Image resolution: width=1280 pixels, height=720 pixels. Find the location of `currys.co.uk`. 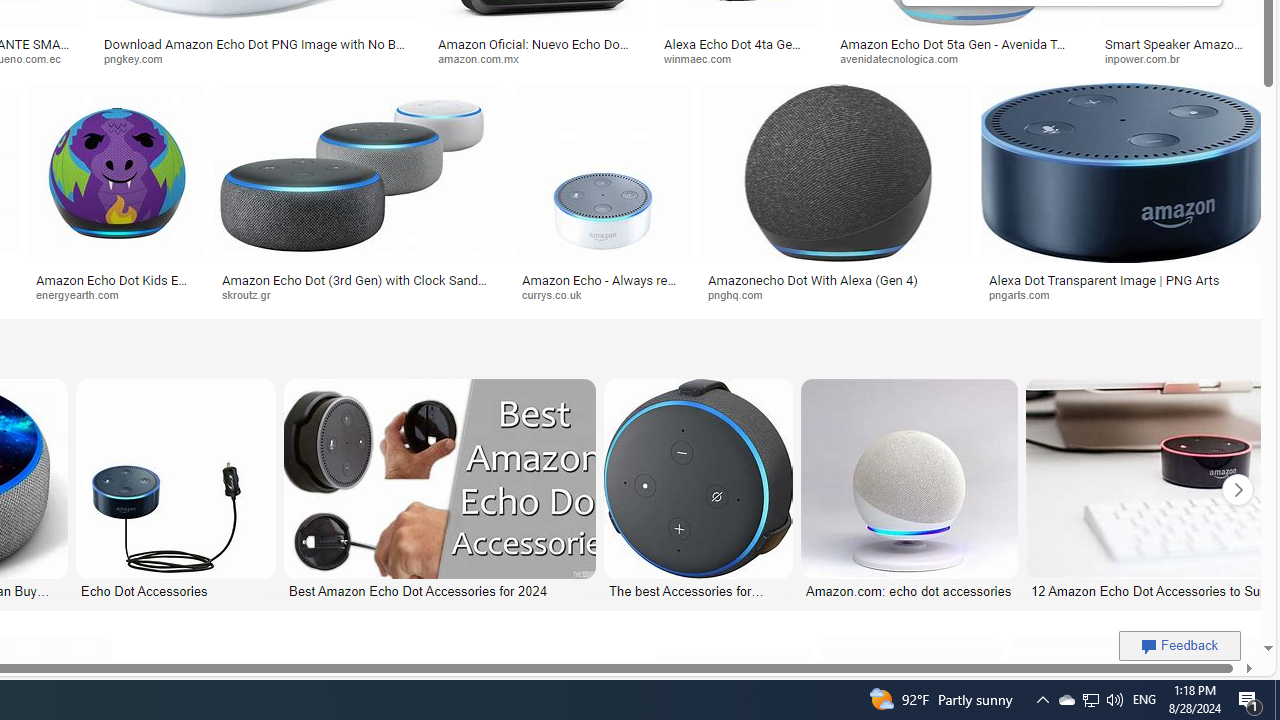

currys.co.uk is located at coordinates (559, 294).